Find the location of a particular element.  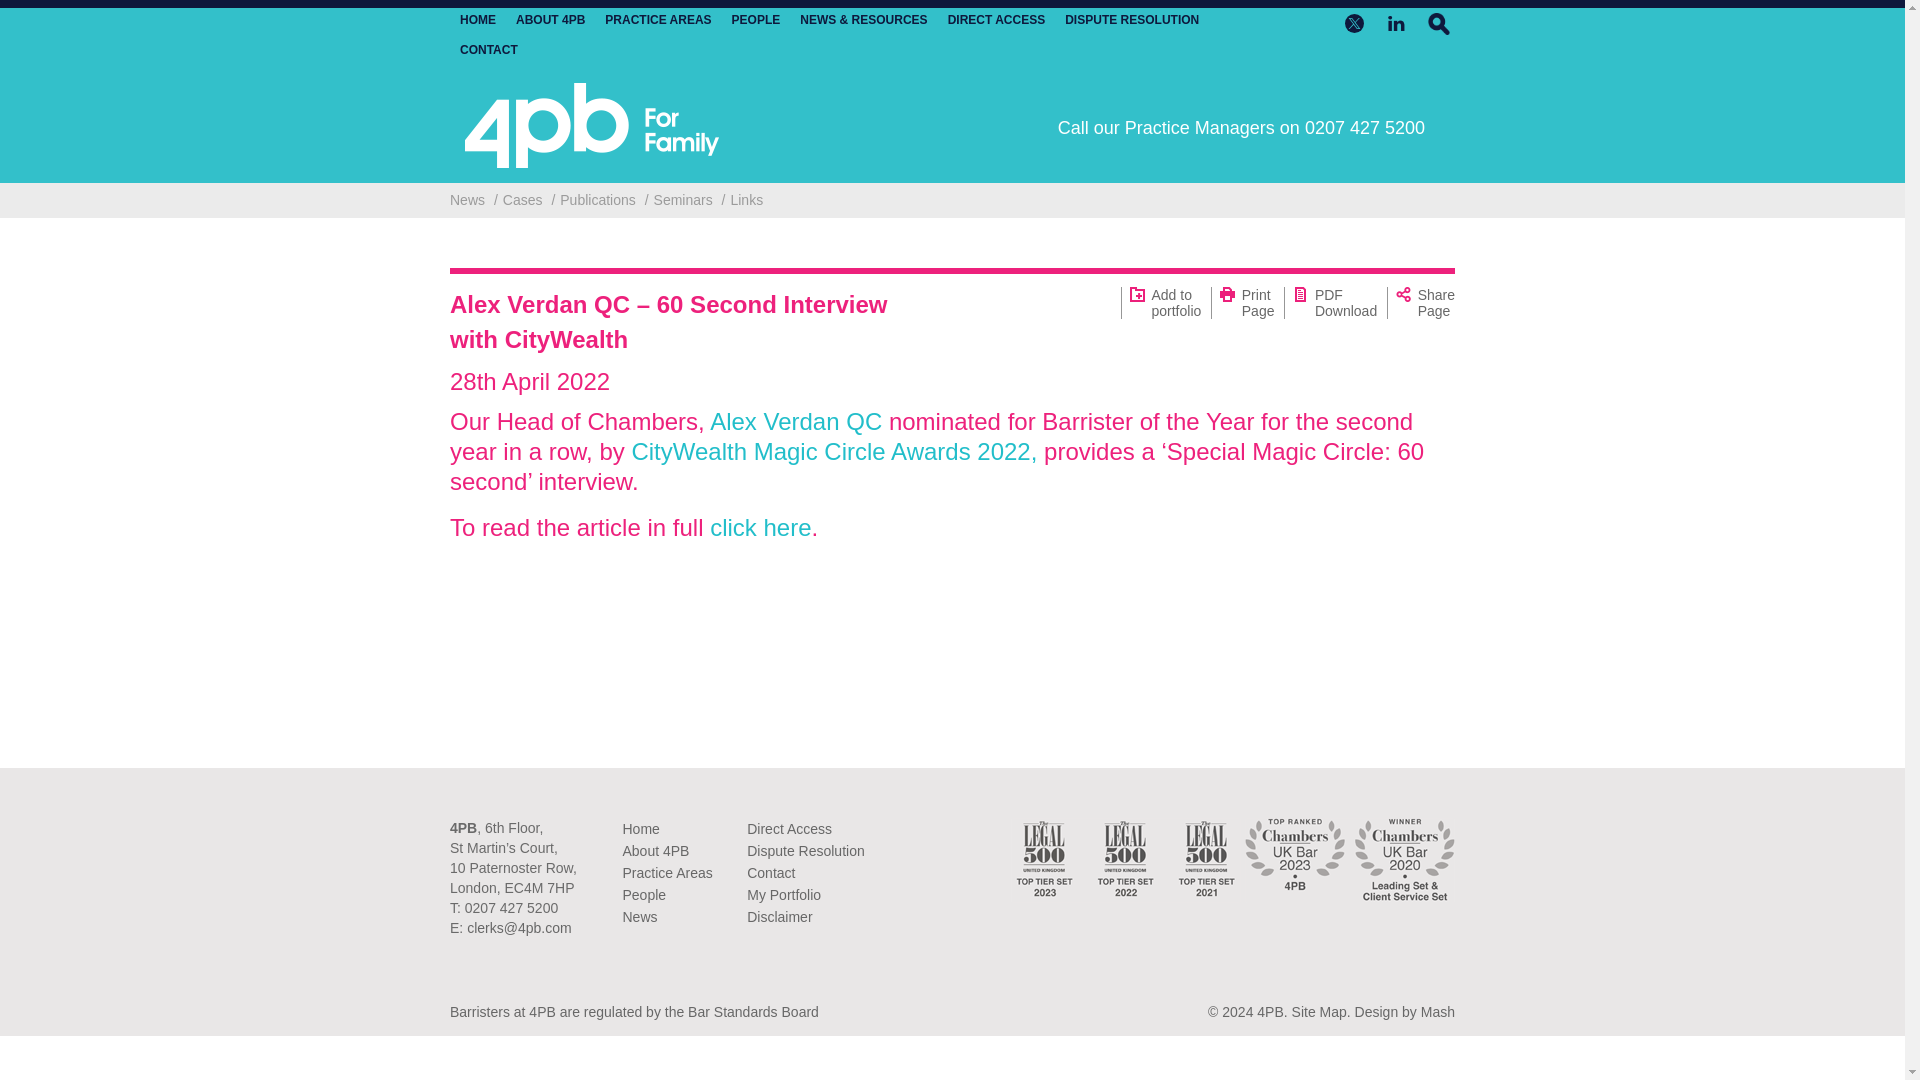

HOME is located at coordinates (478, 20).